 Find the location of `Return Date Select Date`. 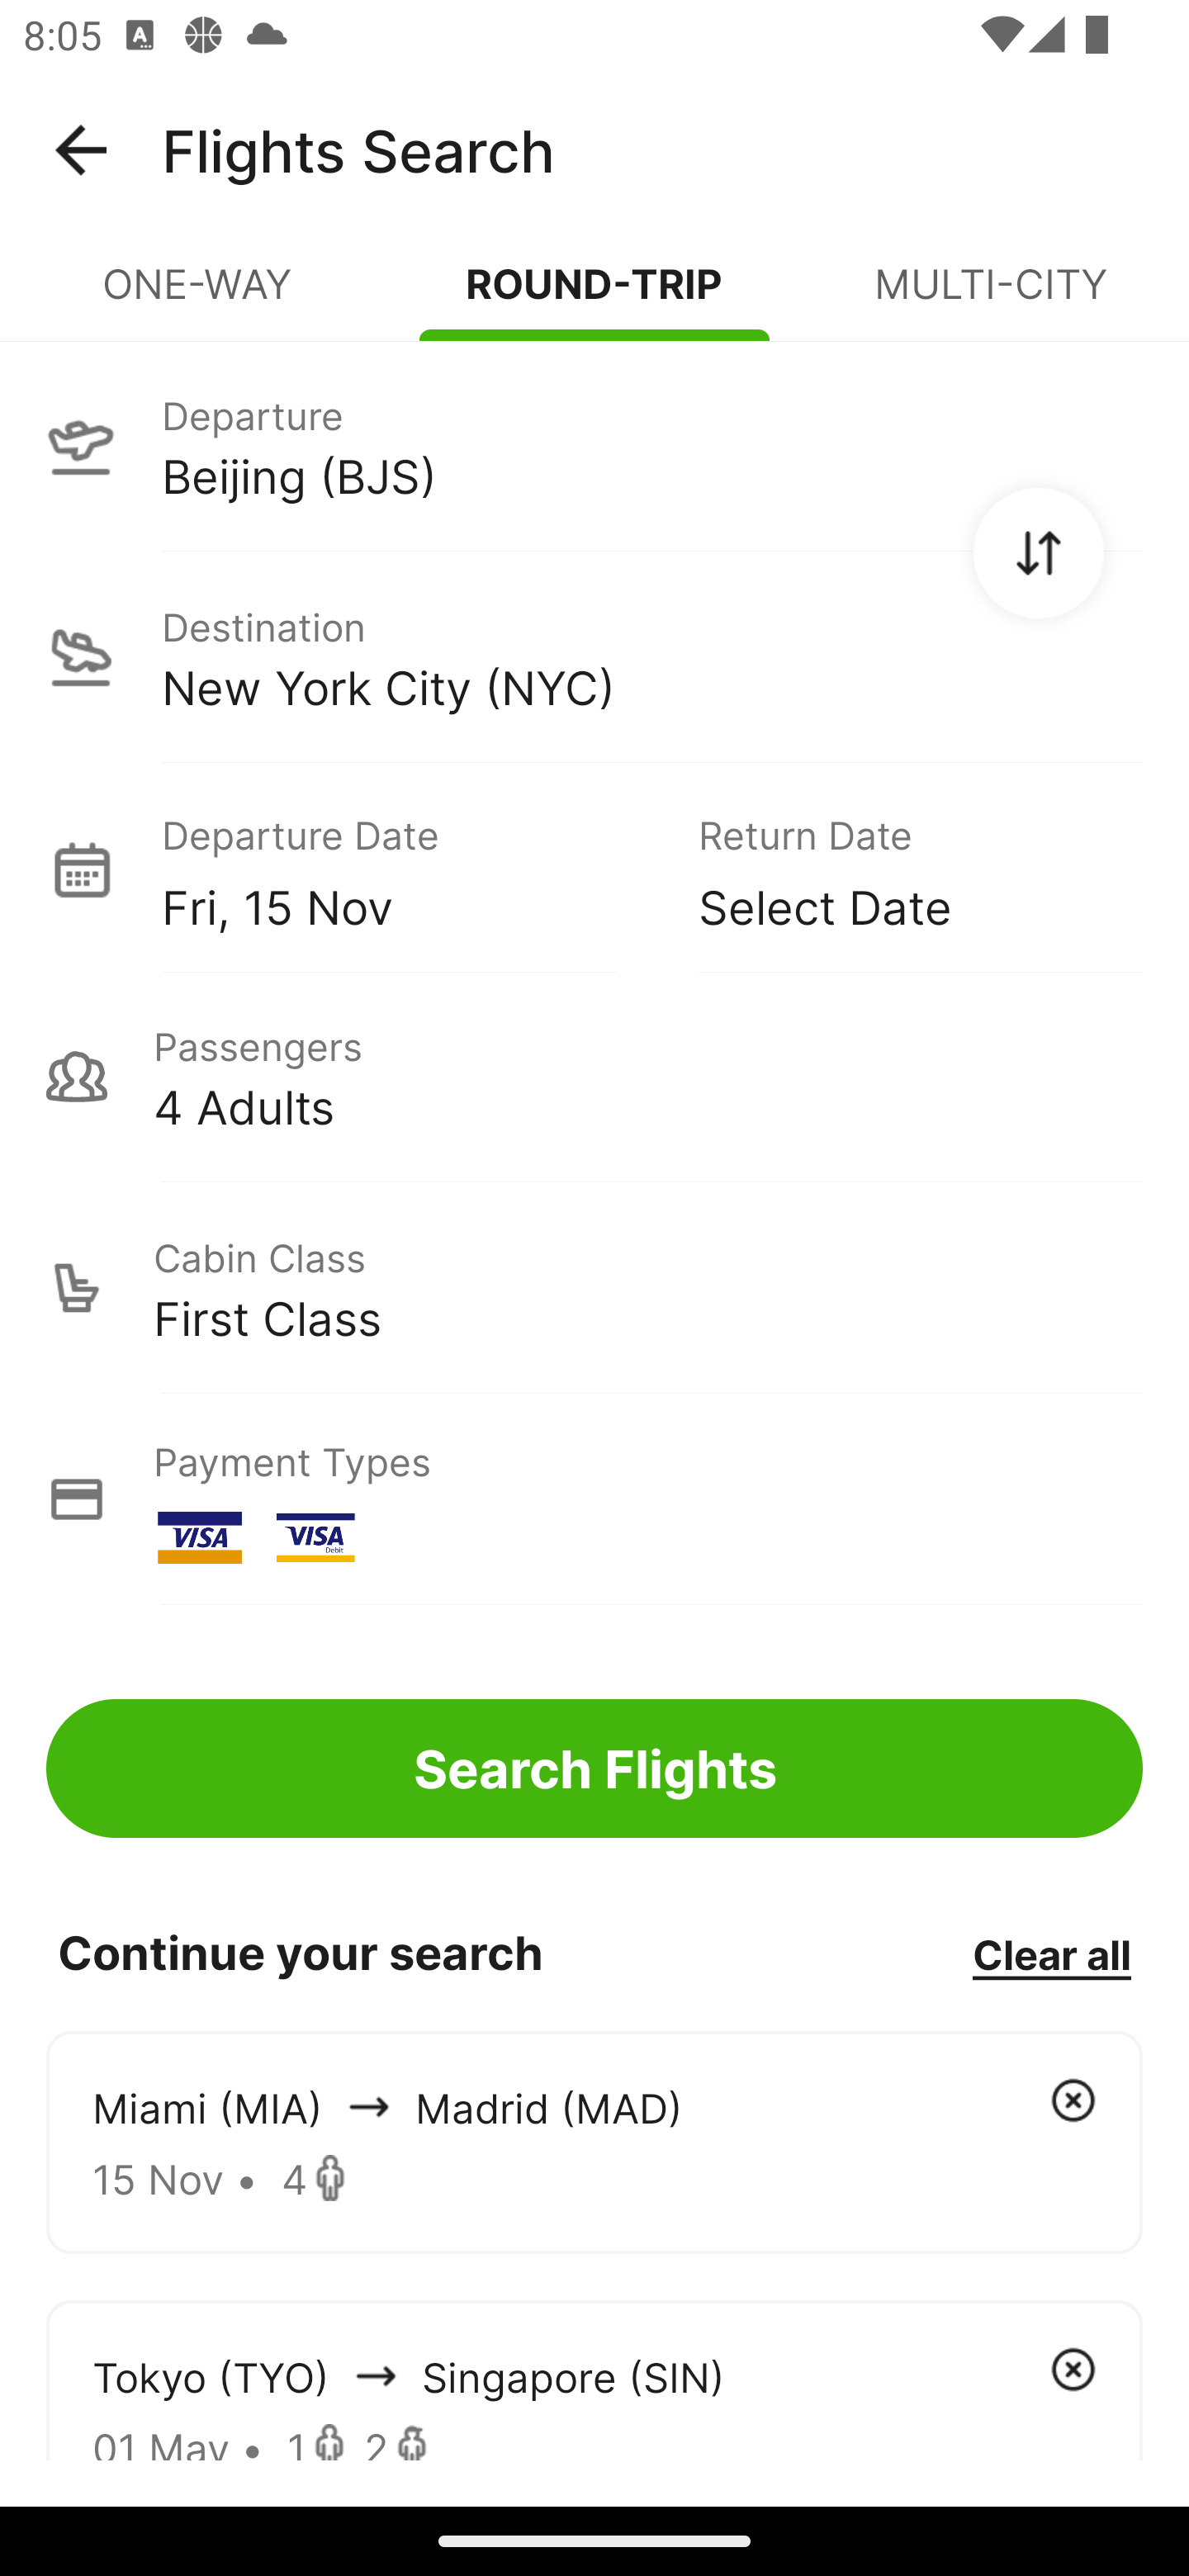

Return Date Select Date is located at coordinates (897, 869).